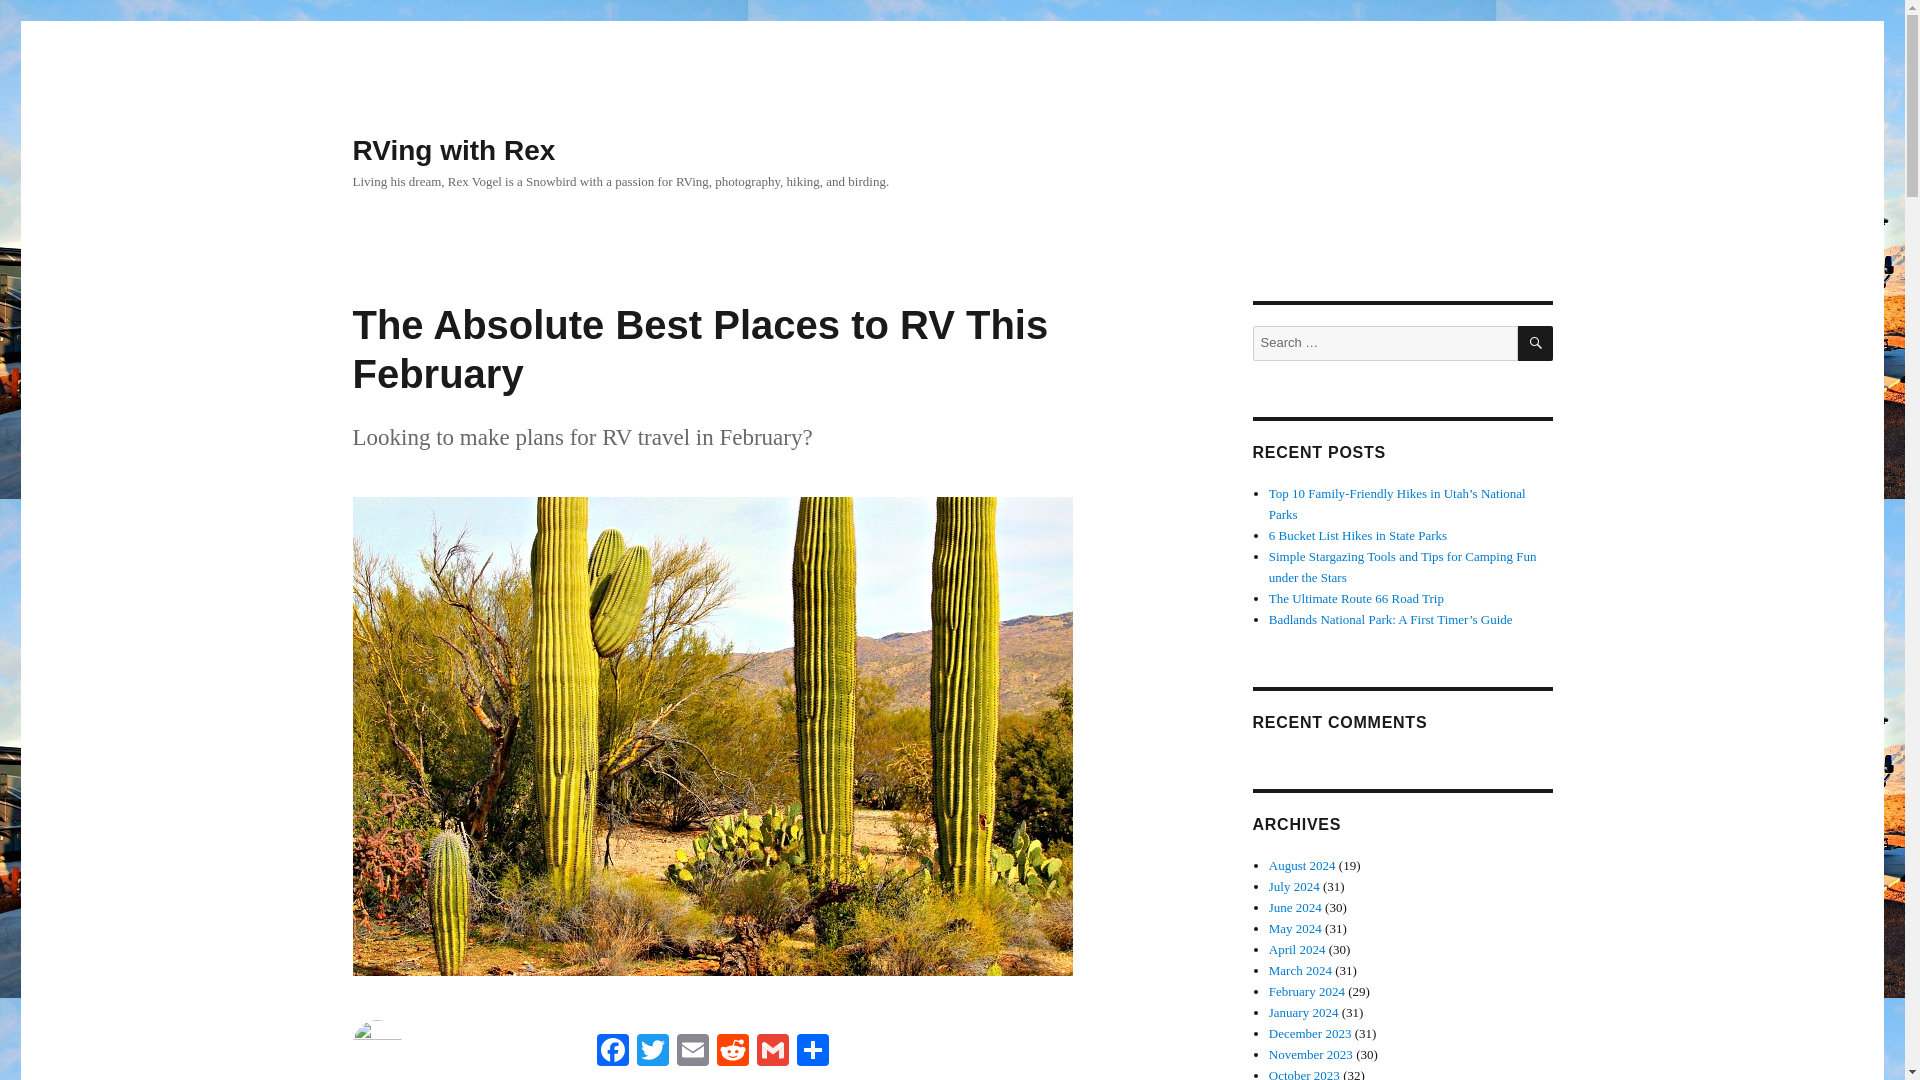  I want to click on Facebook, so click(611, 1052).